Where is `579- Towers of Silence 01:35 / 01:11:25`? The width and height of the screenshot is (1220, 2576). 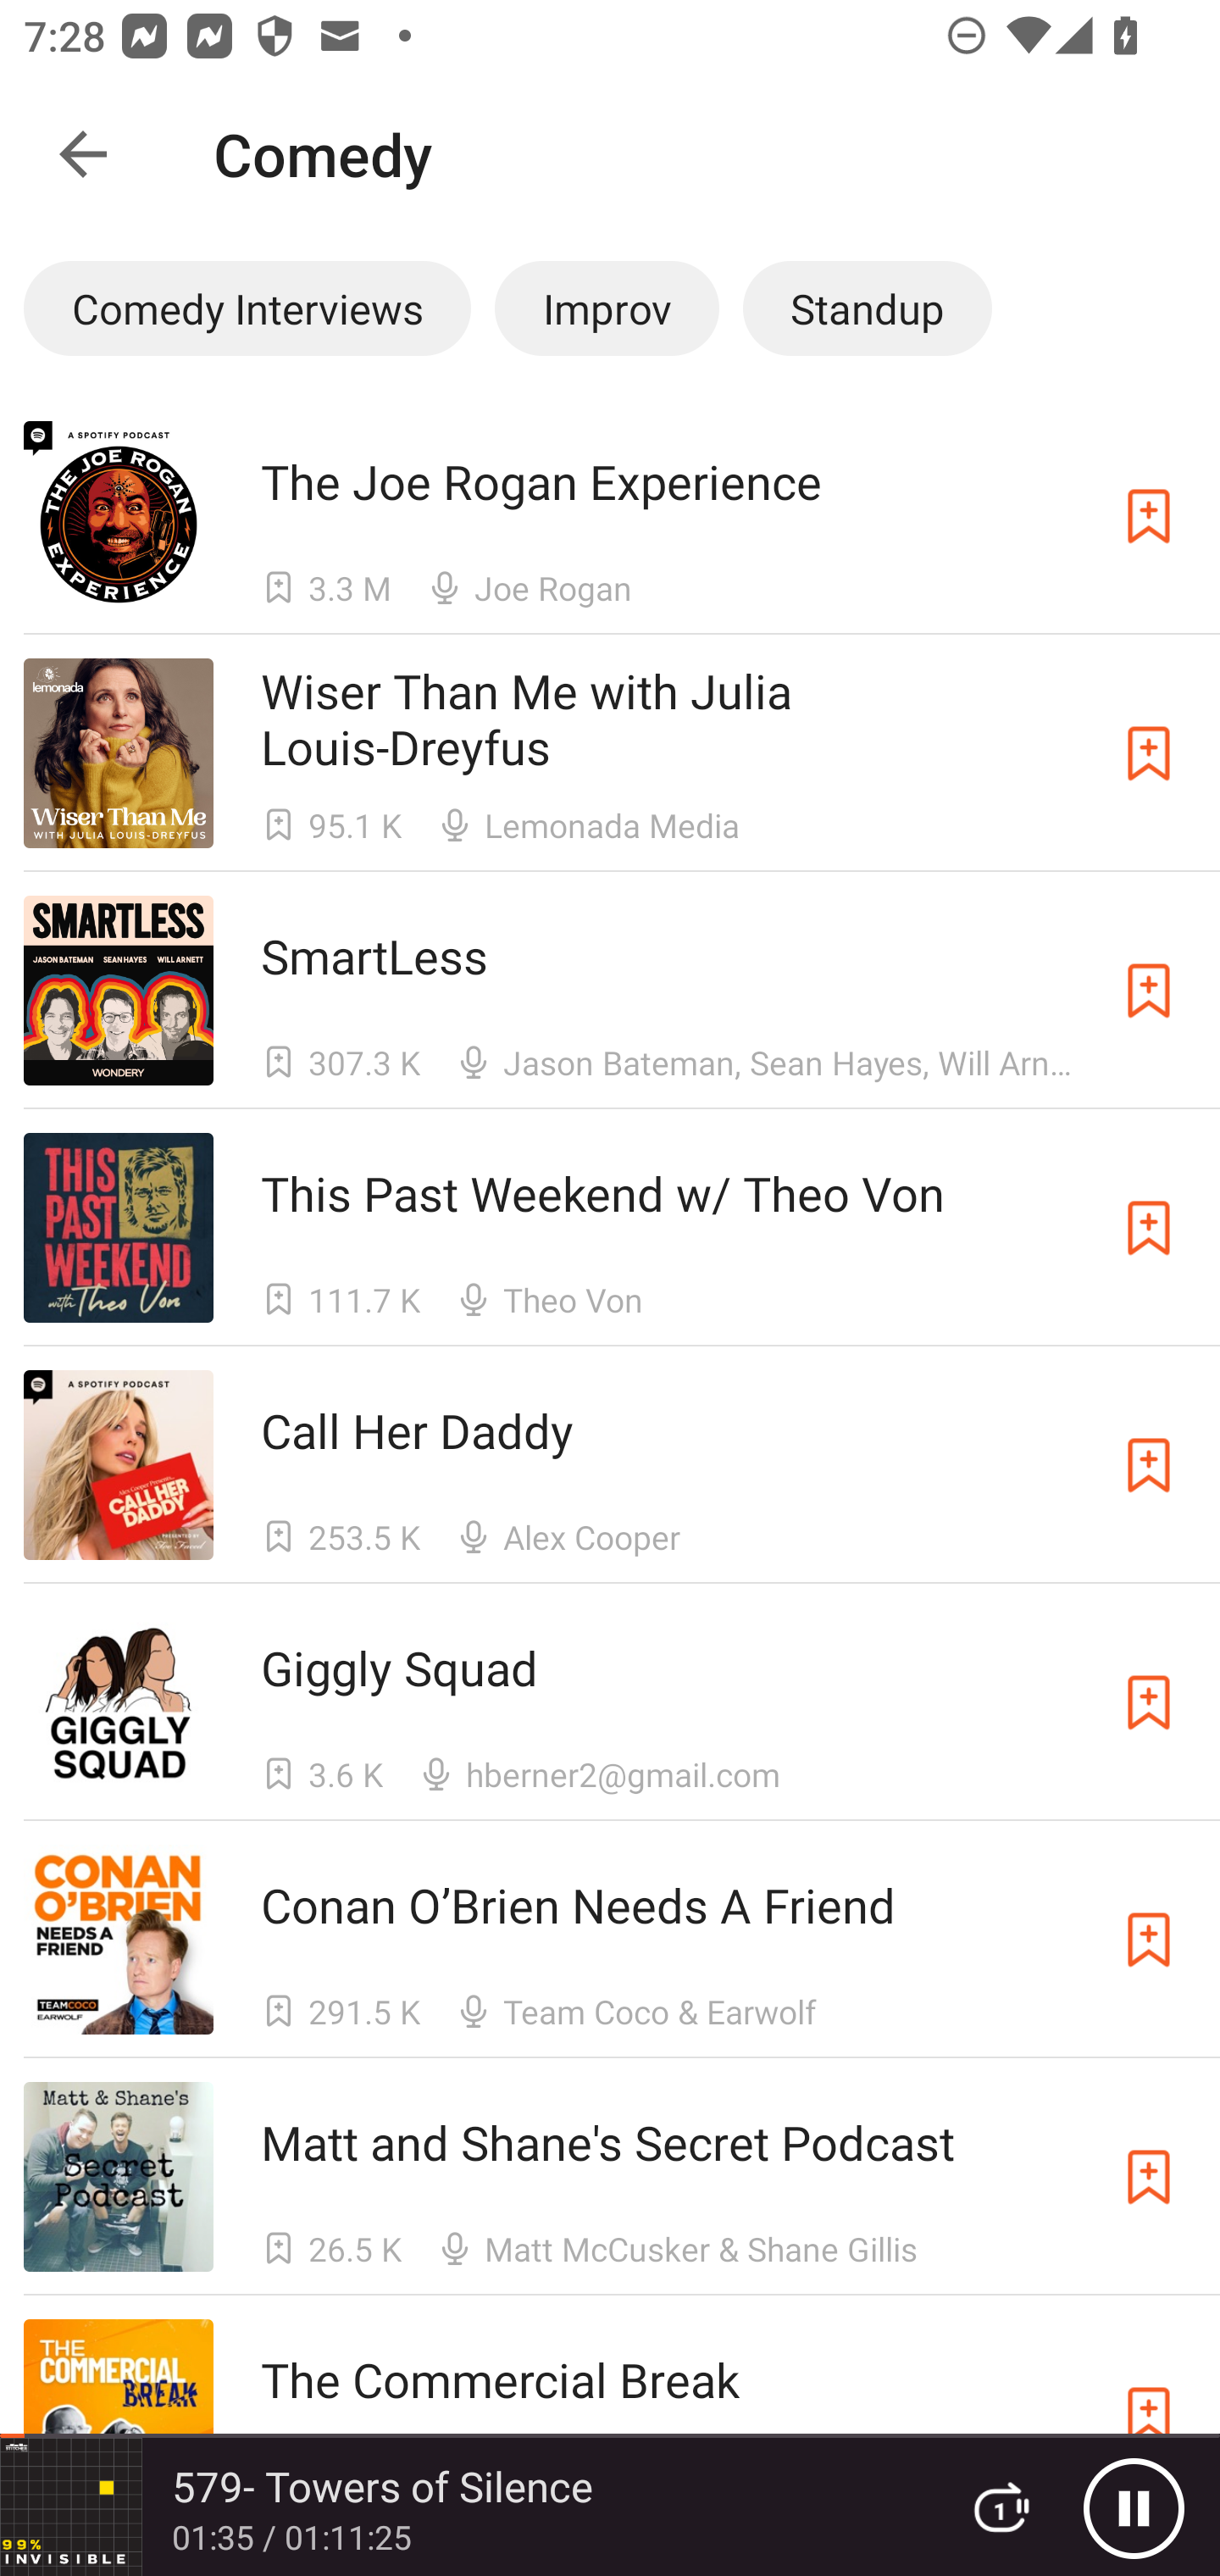 579- Towers of Silence 01:35 / 01:11:25 is located at coordinates (464, 2507).